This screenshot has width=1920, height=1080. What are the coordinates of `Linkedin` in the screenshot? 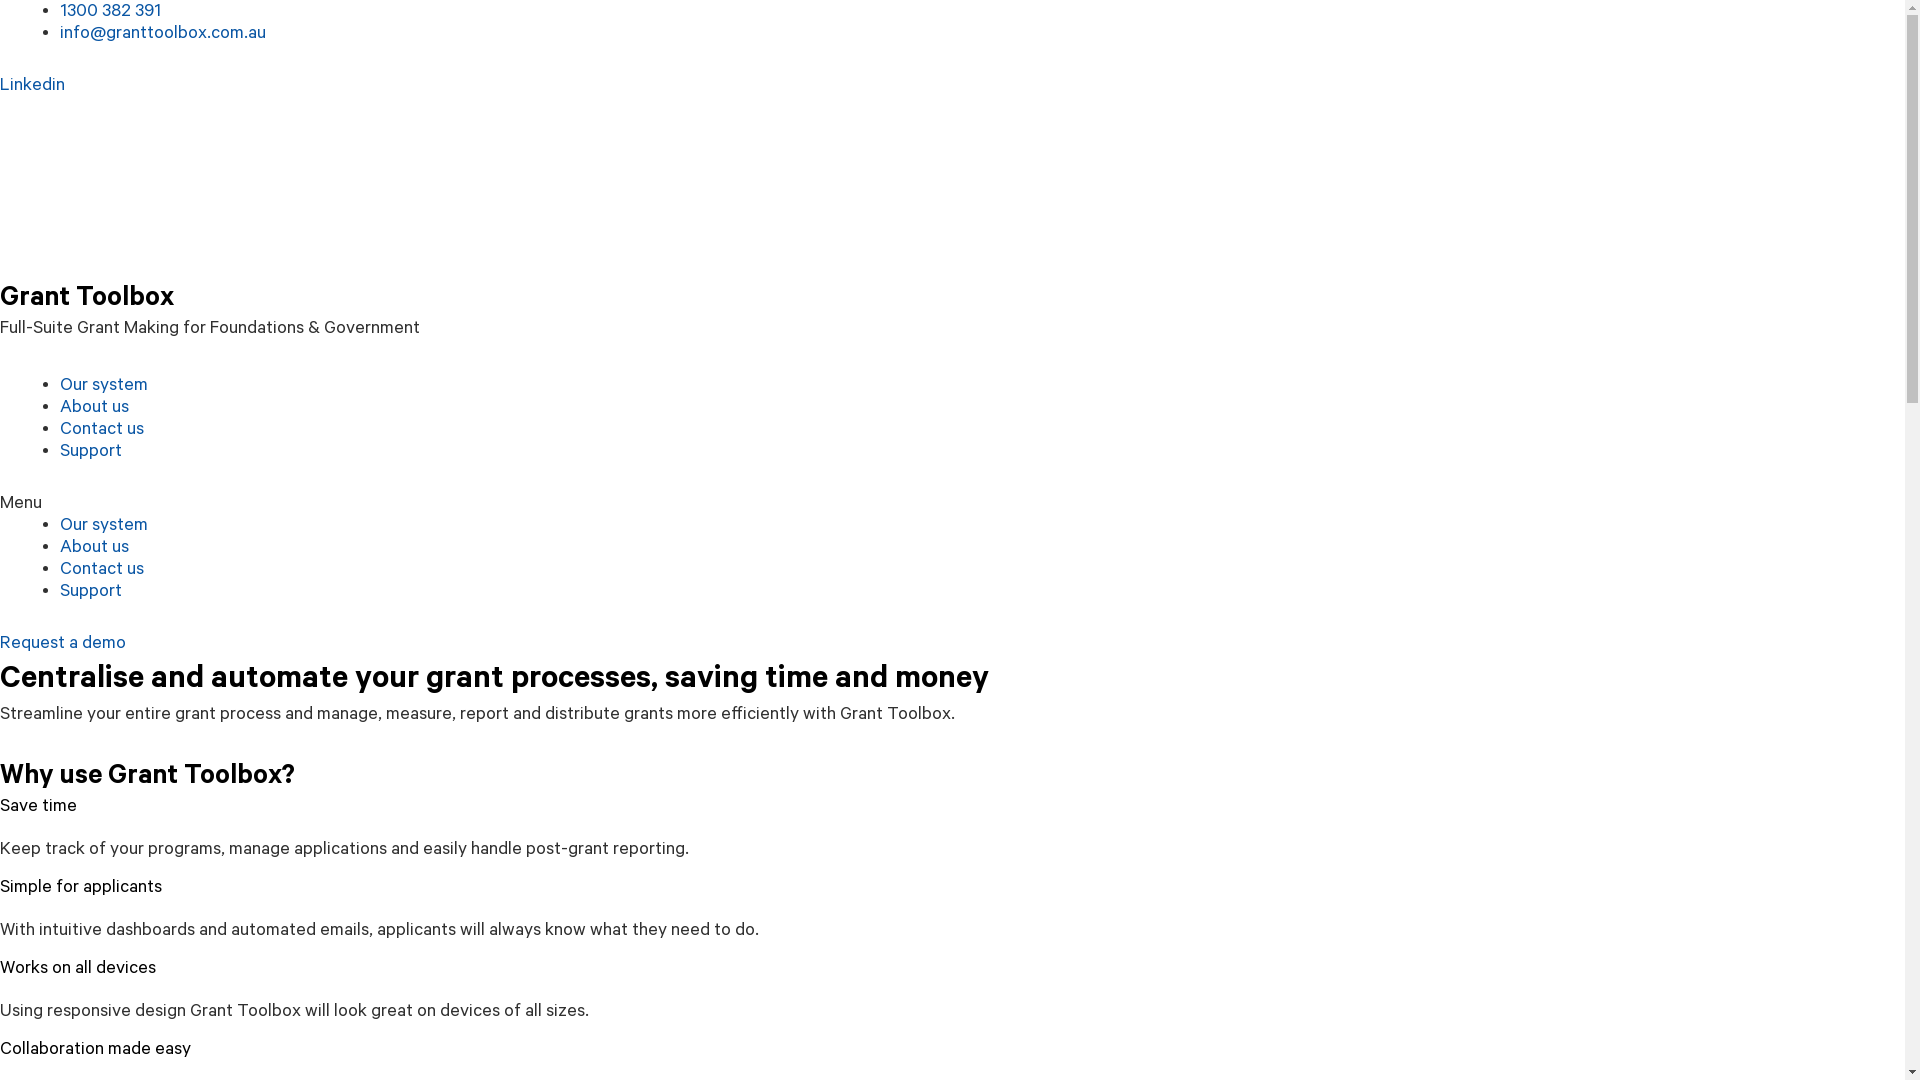 It's located at (32, 85).